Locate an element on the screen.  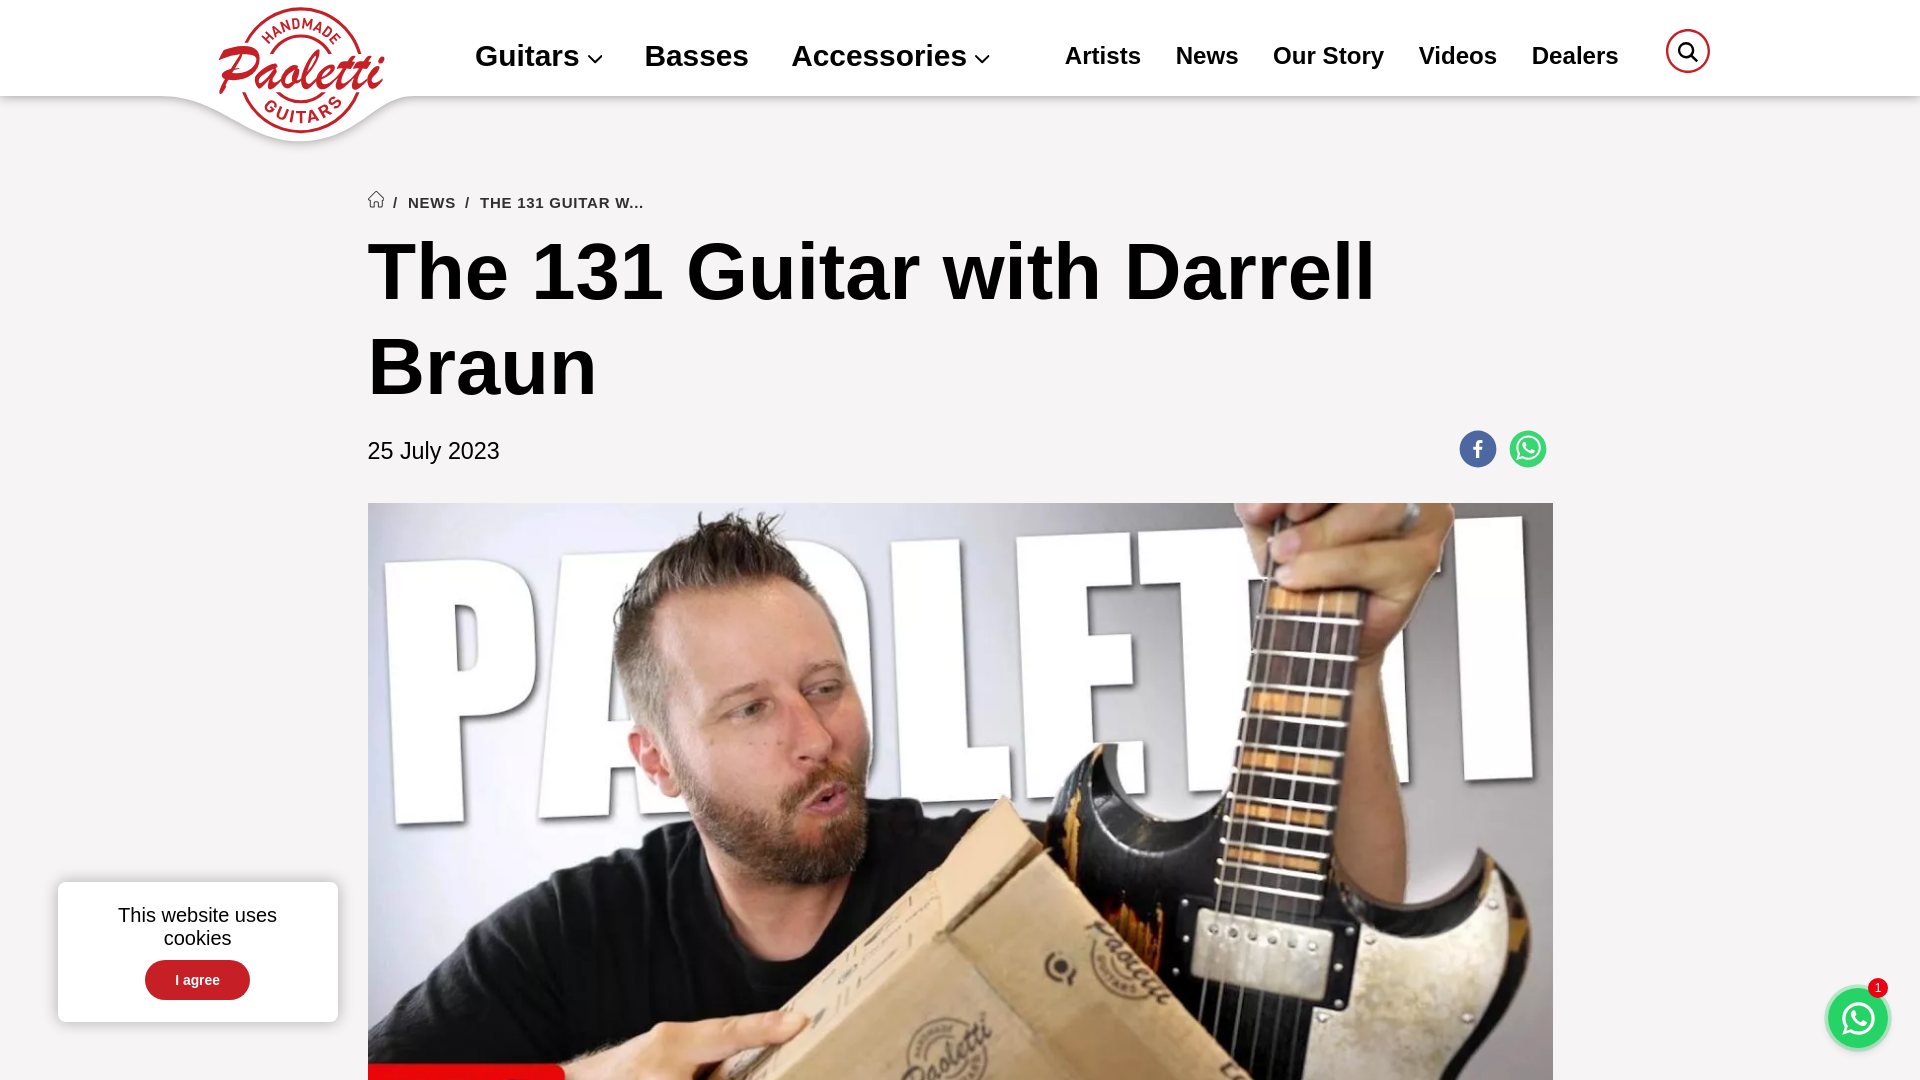
Basses is located at coordinates (696, 58).